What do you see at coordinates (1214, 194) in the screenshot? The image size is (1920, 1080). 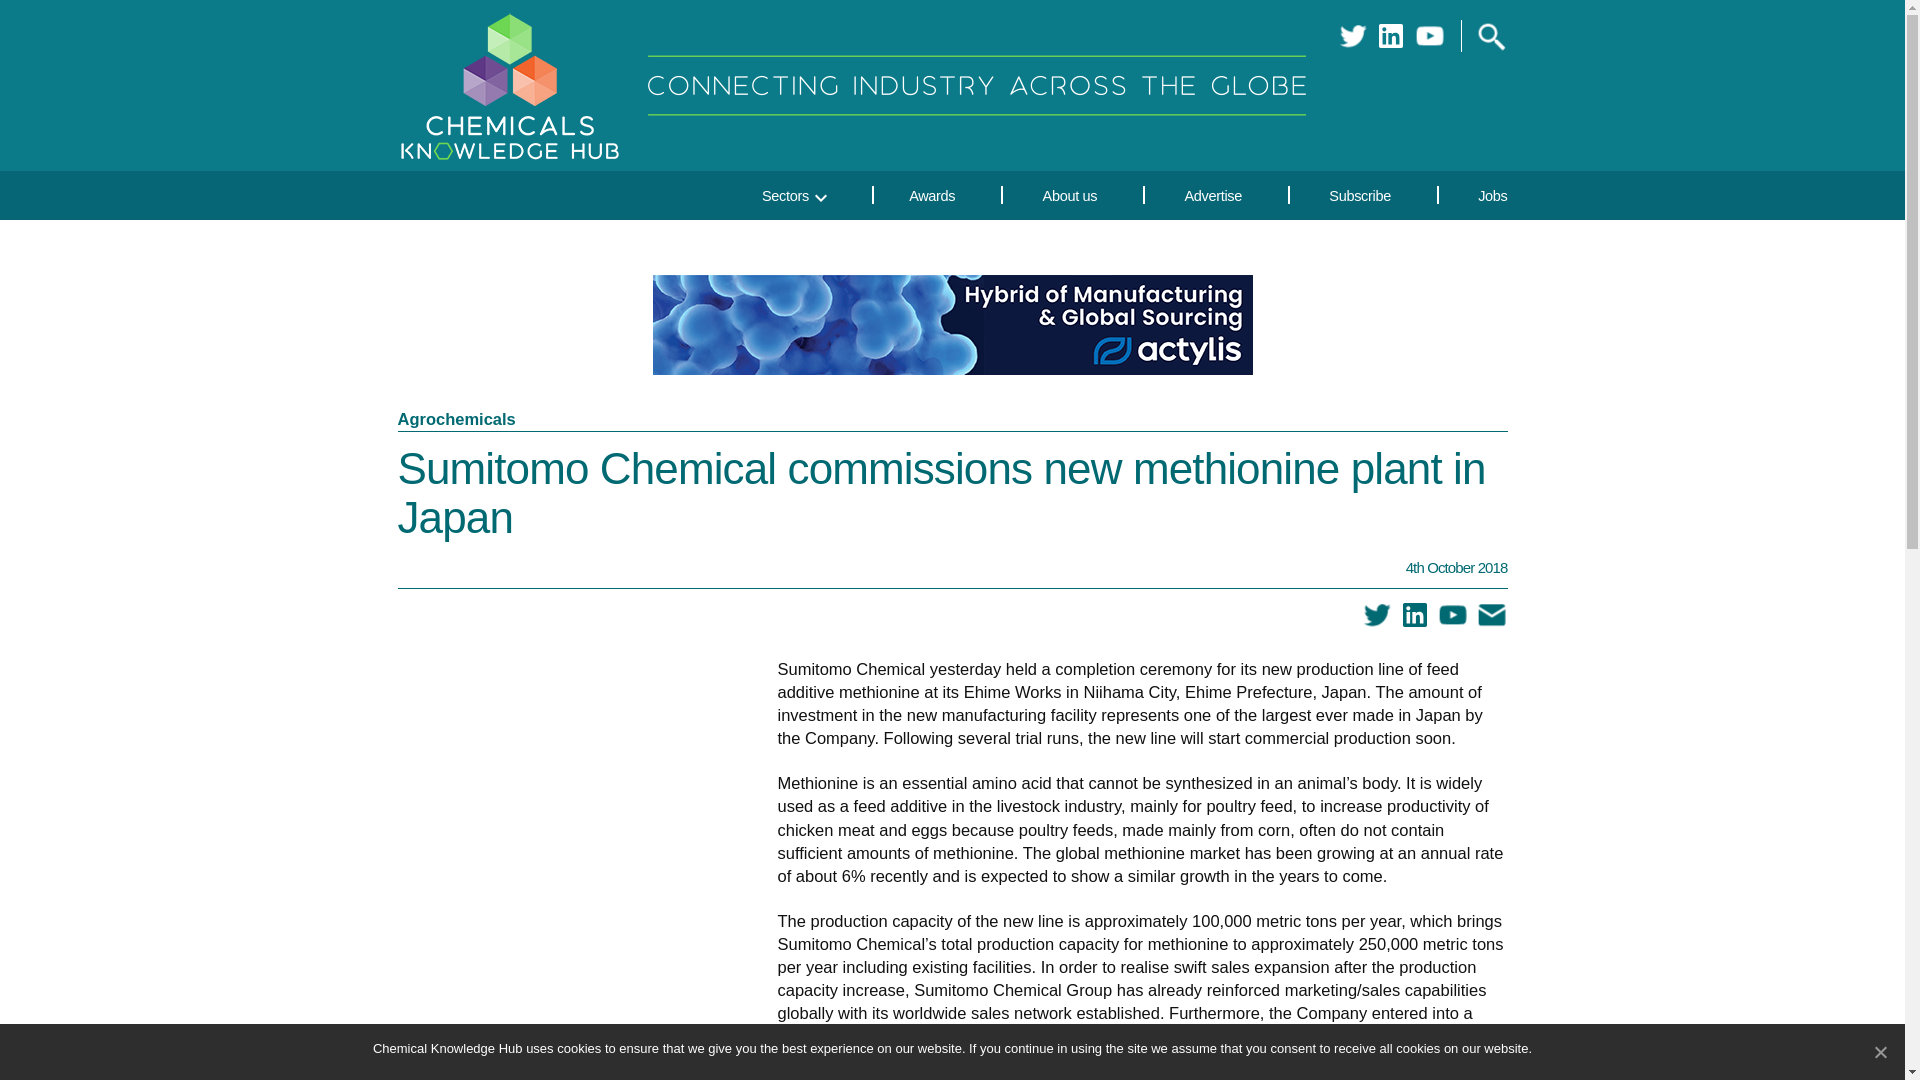 I see `Advertise` at bounding box center [1214, 194].